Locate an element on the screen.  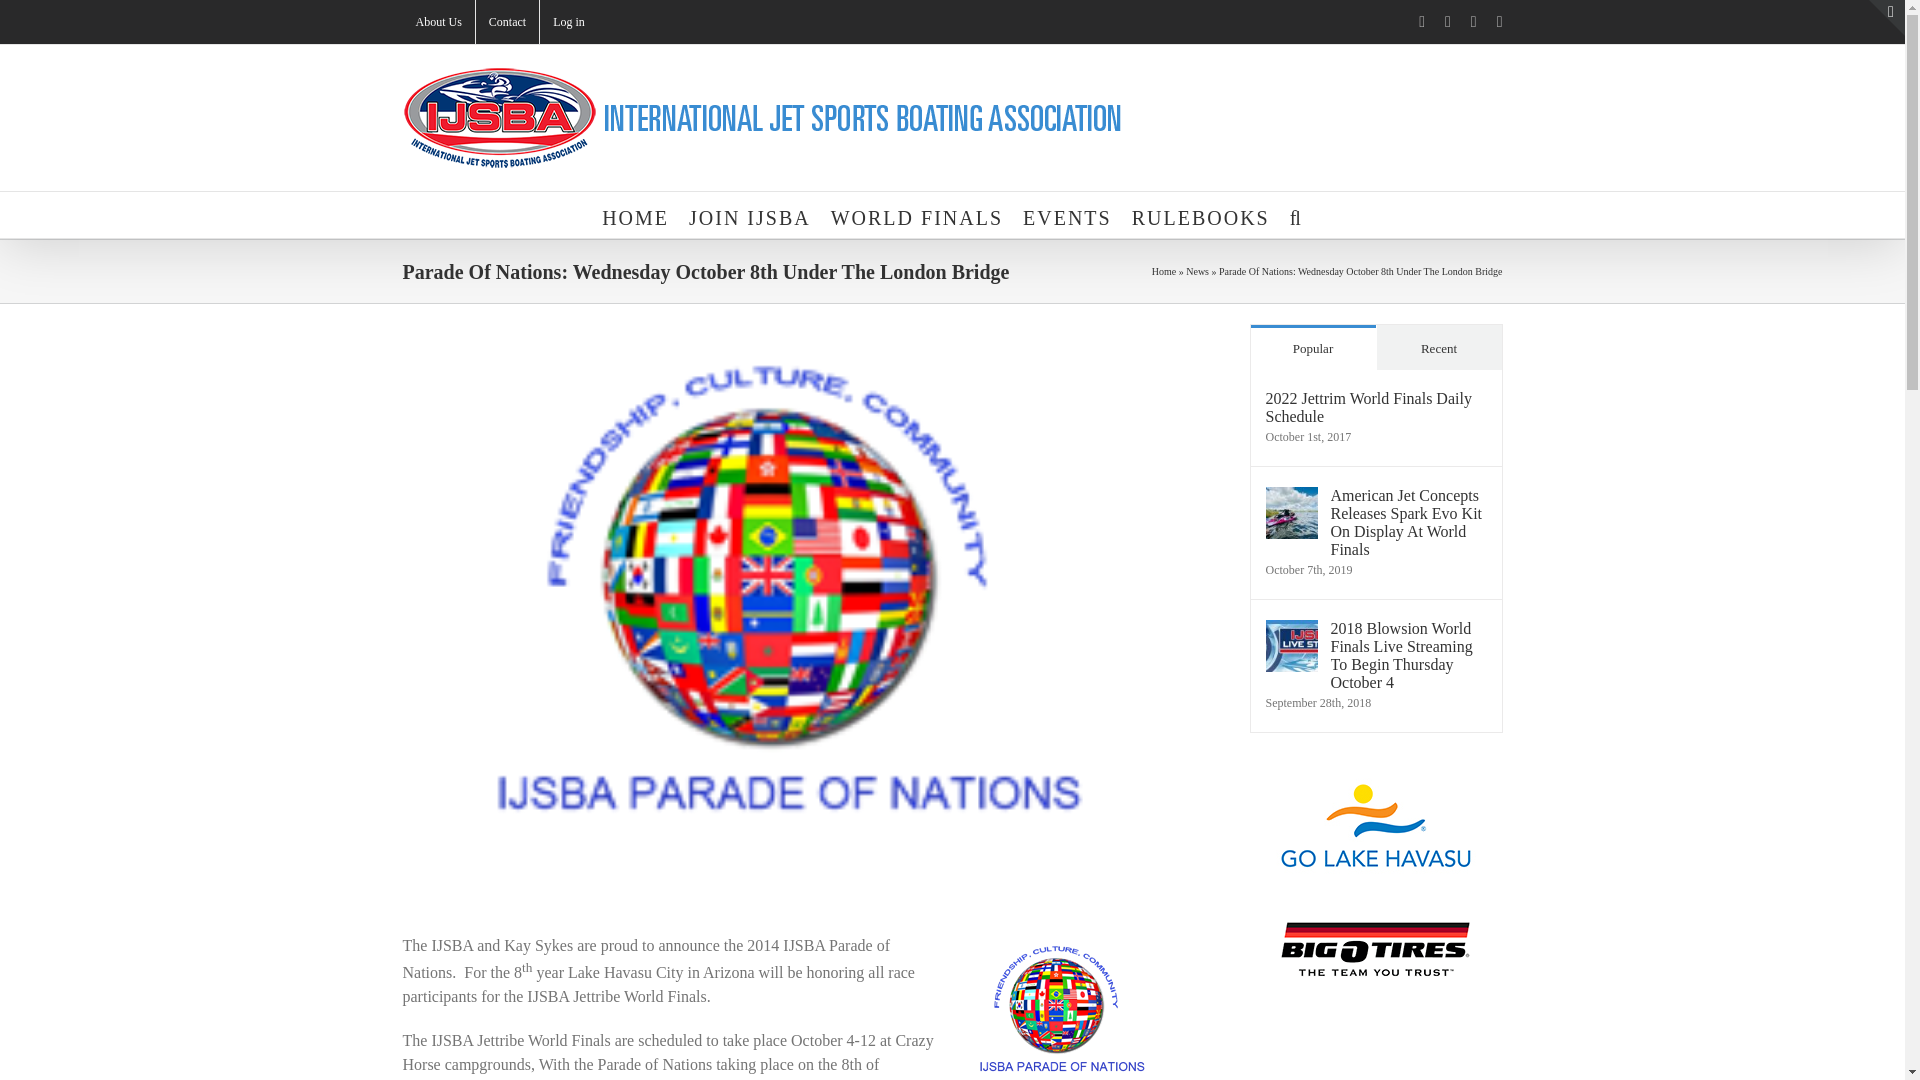
About Us is located at coordinates (438, 22).